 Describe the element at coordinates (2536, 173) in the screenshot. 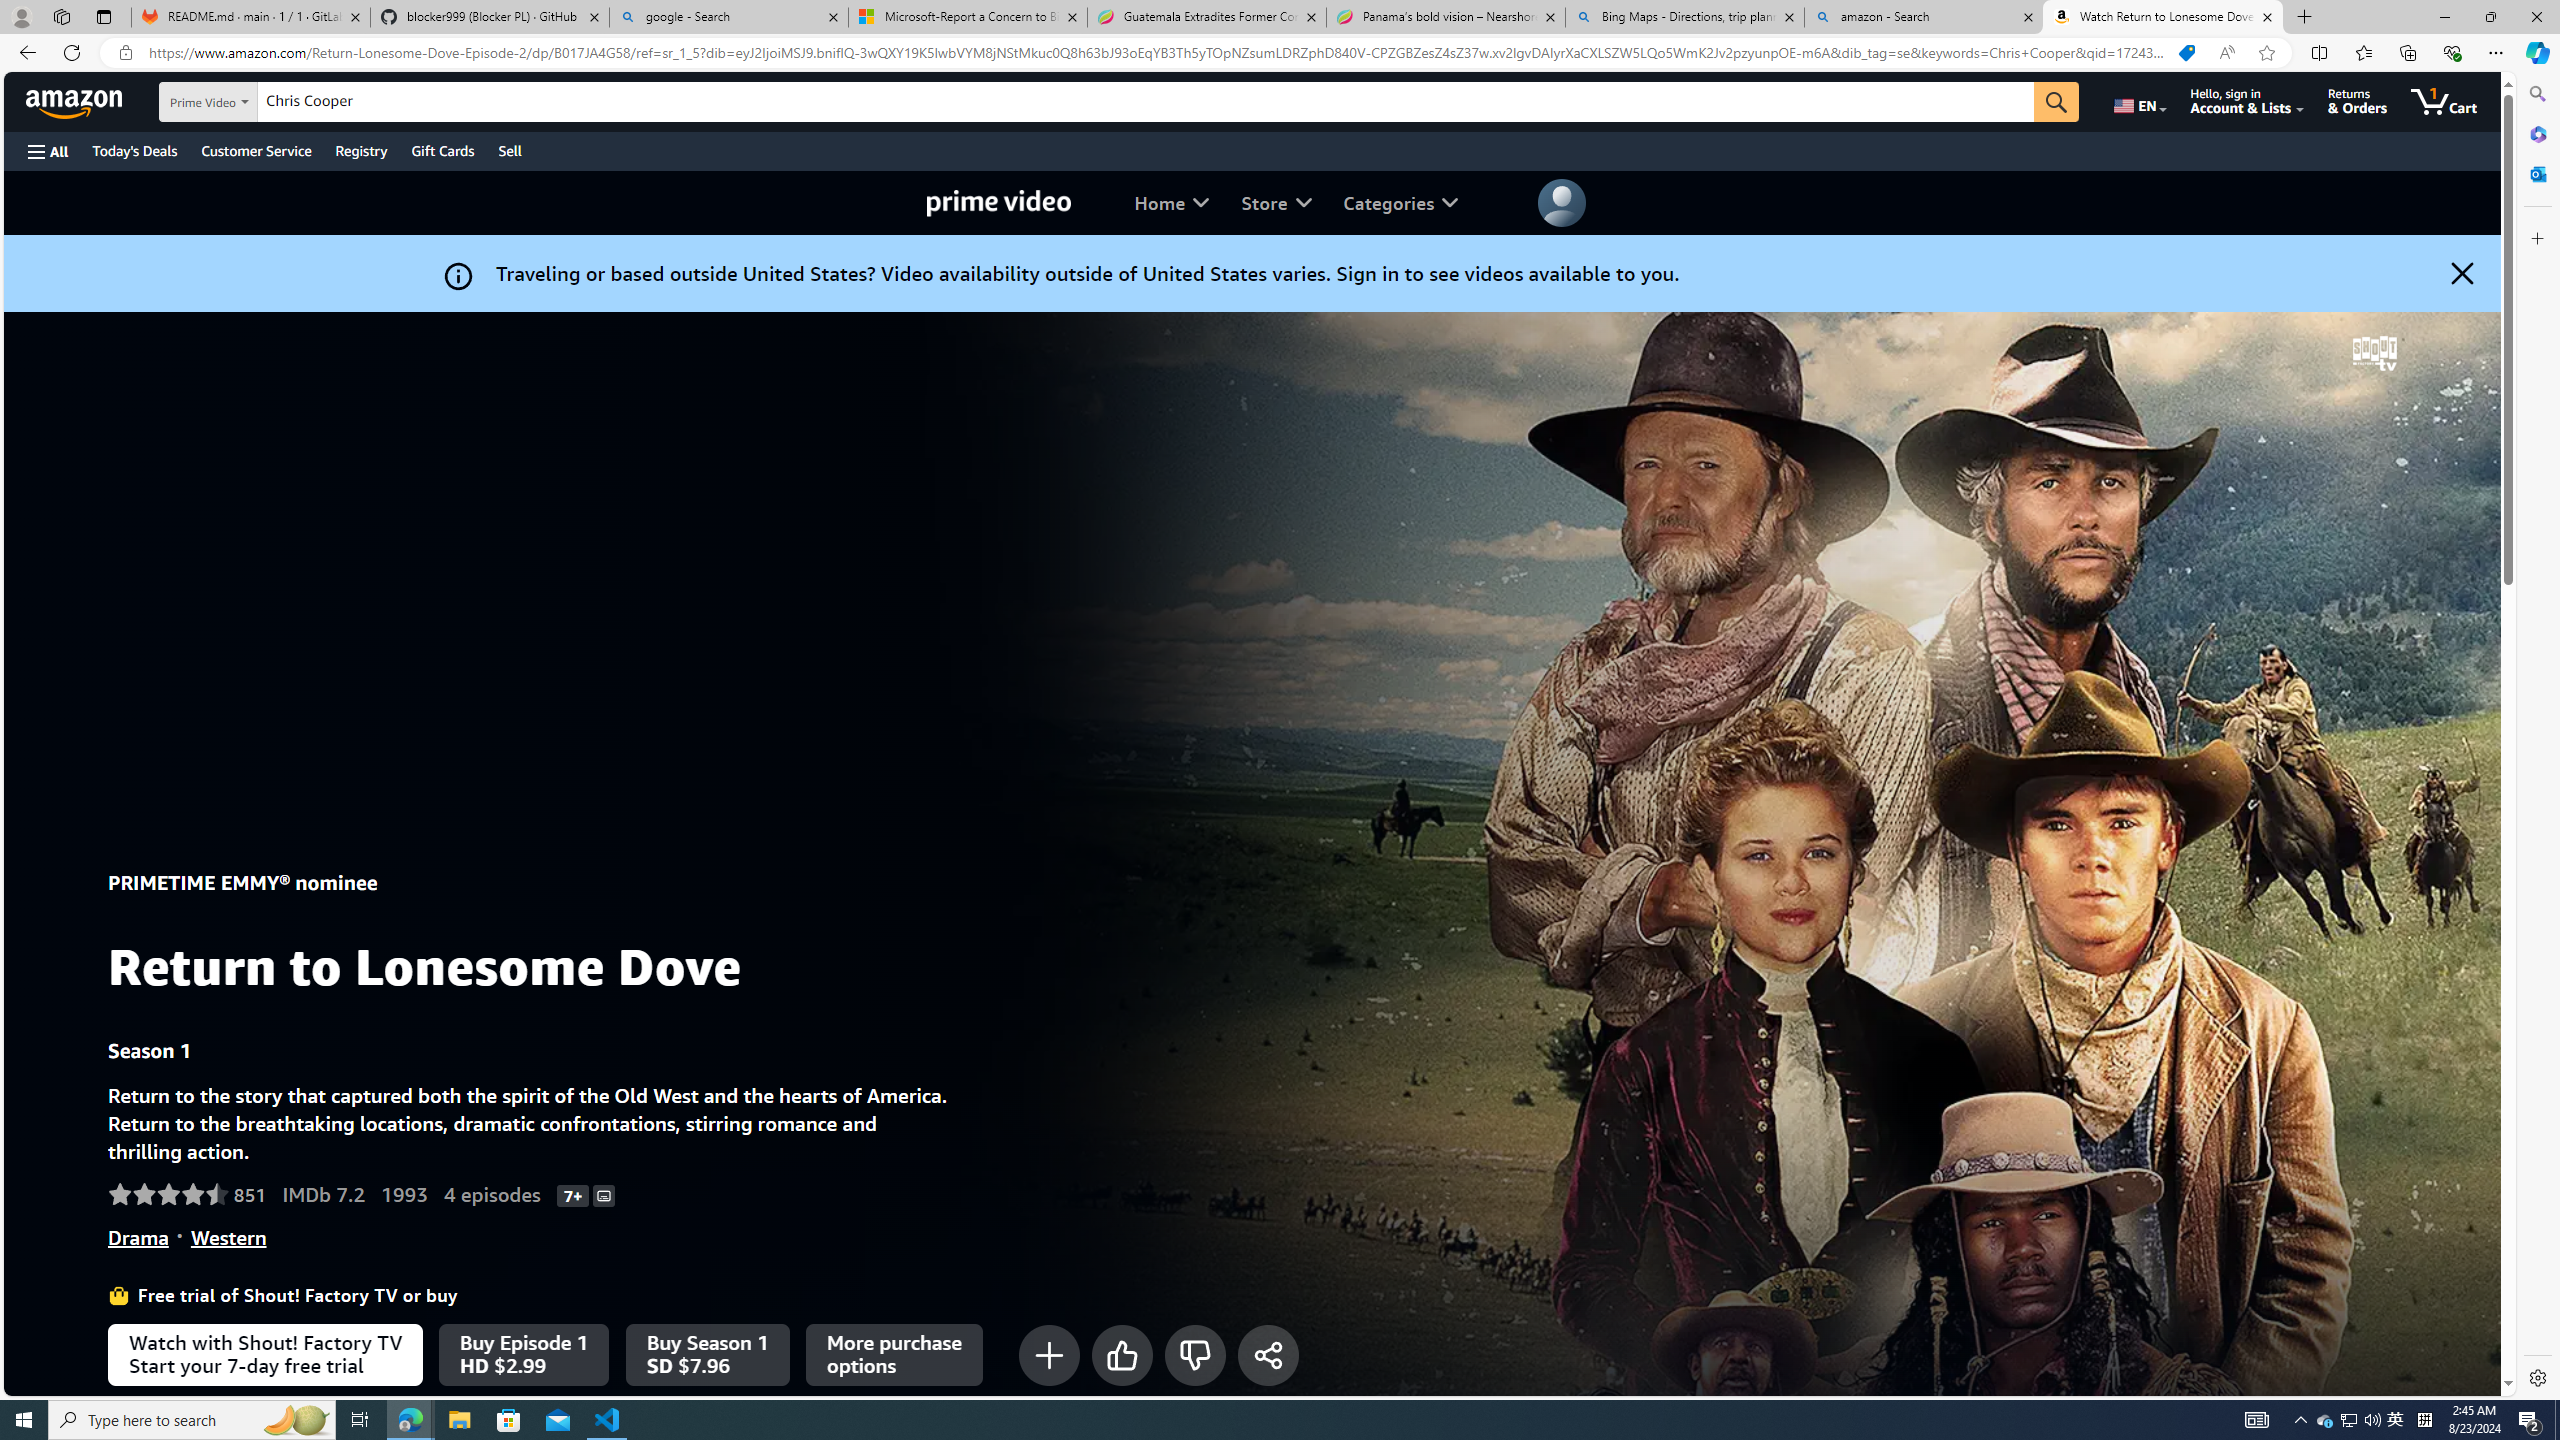

I see `Outlook` at that location.